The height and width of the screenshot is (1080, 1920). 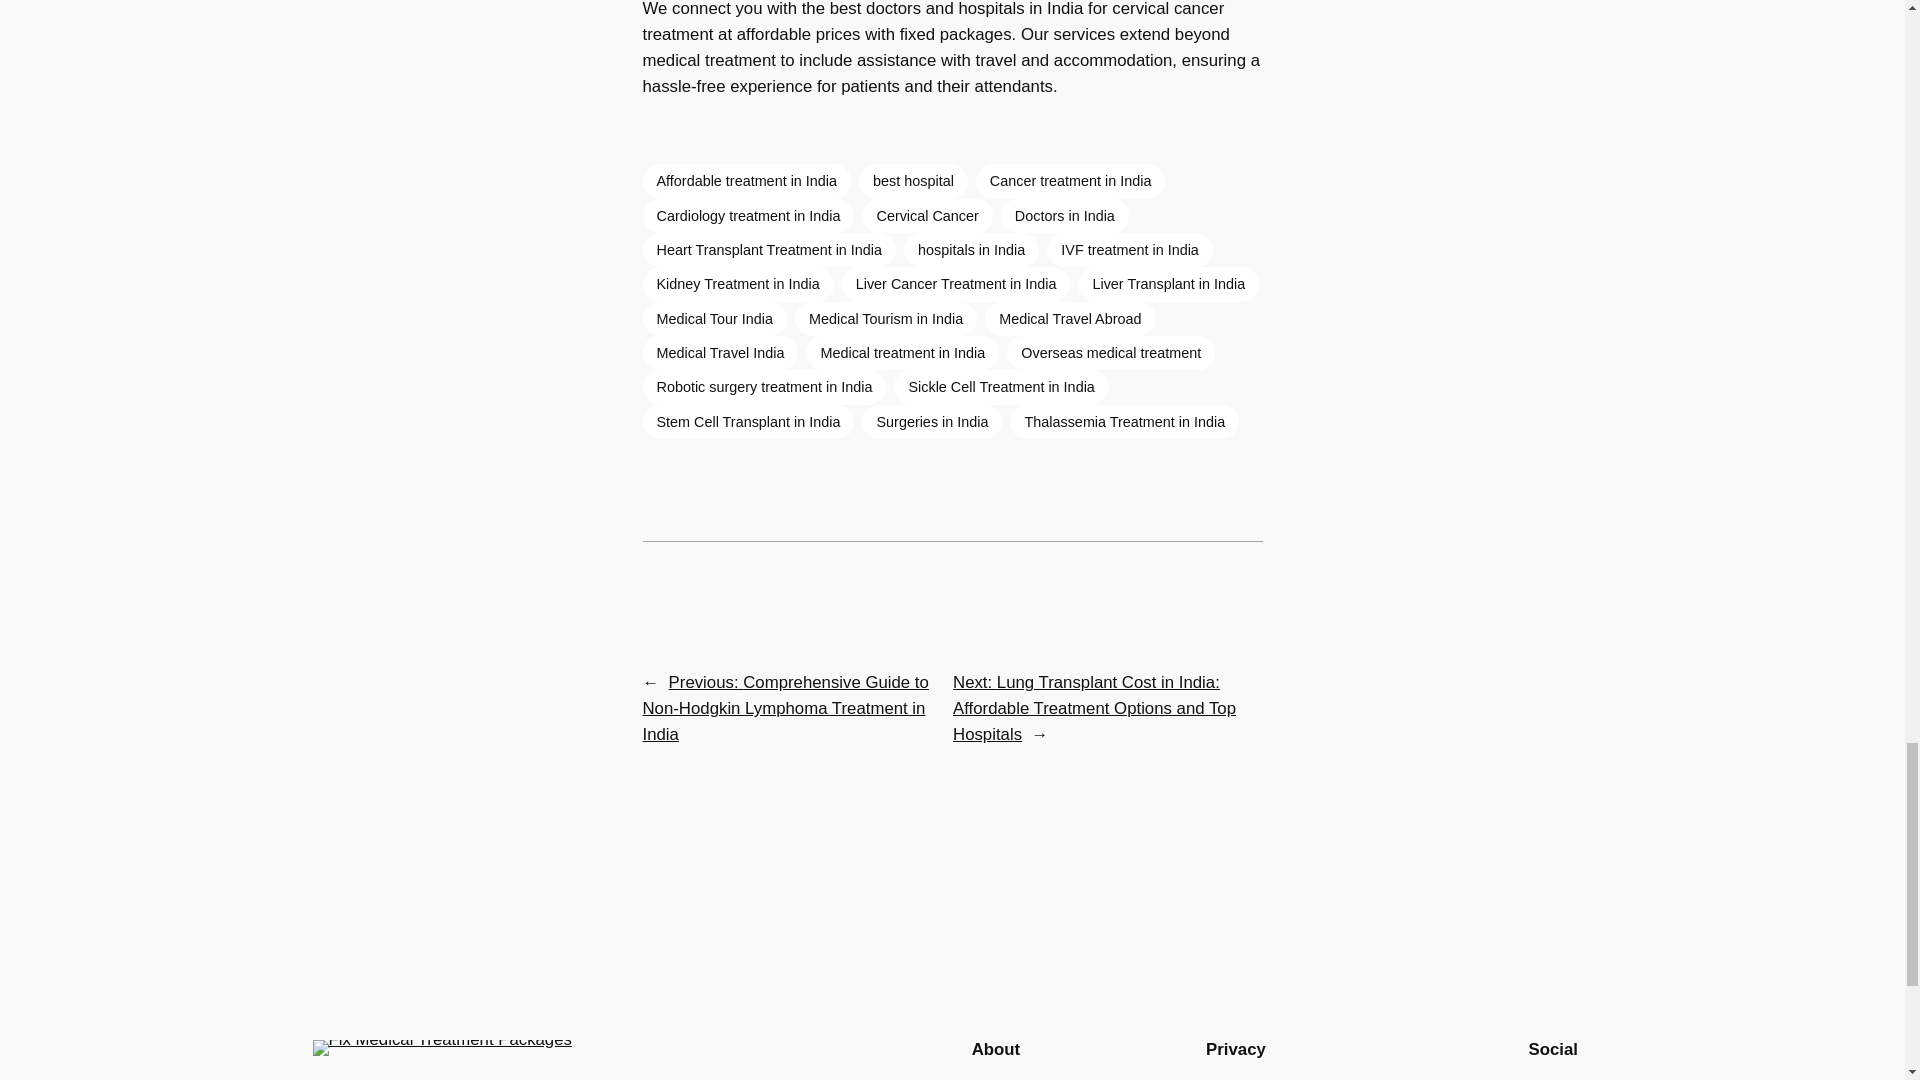 I want to click on Liver Cancer Treatment in India, so click(x=956, y=284).